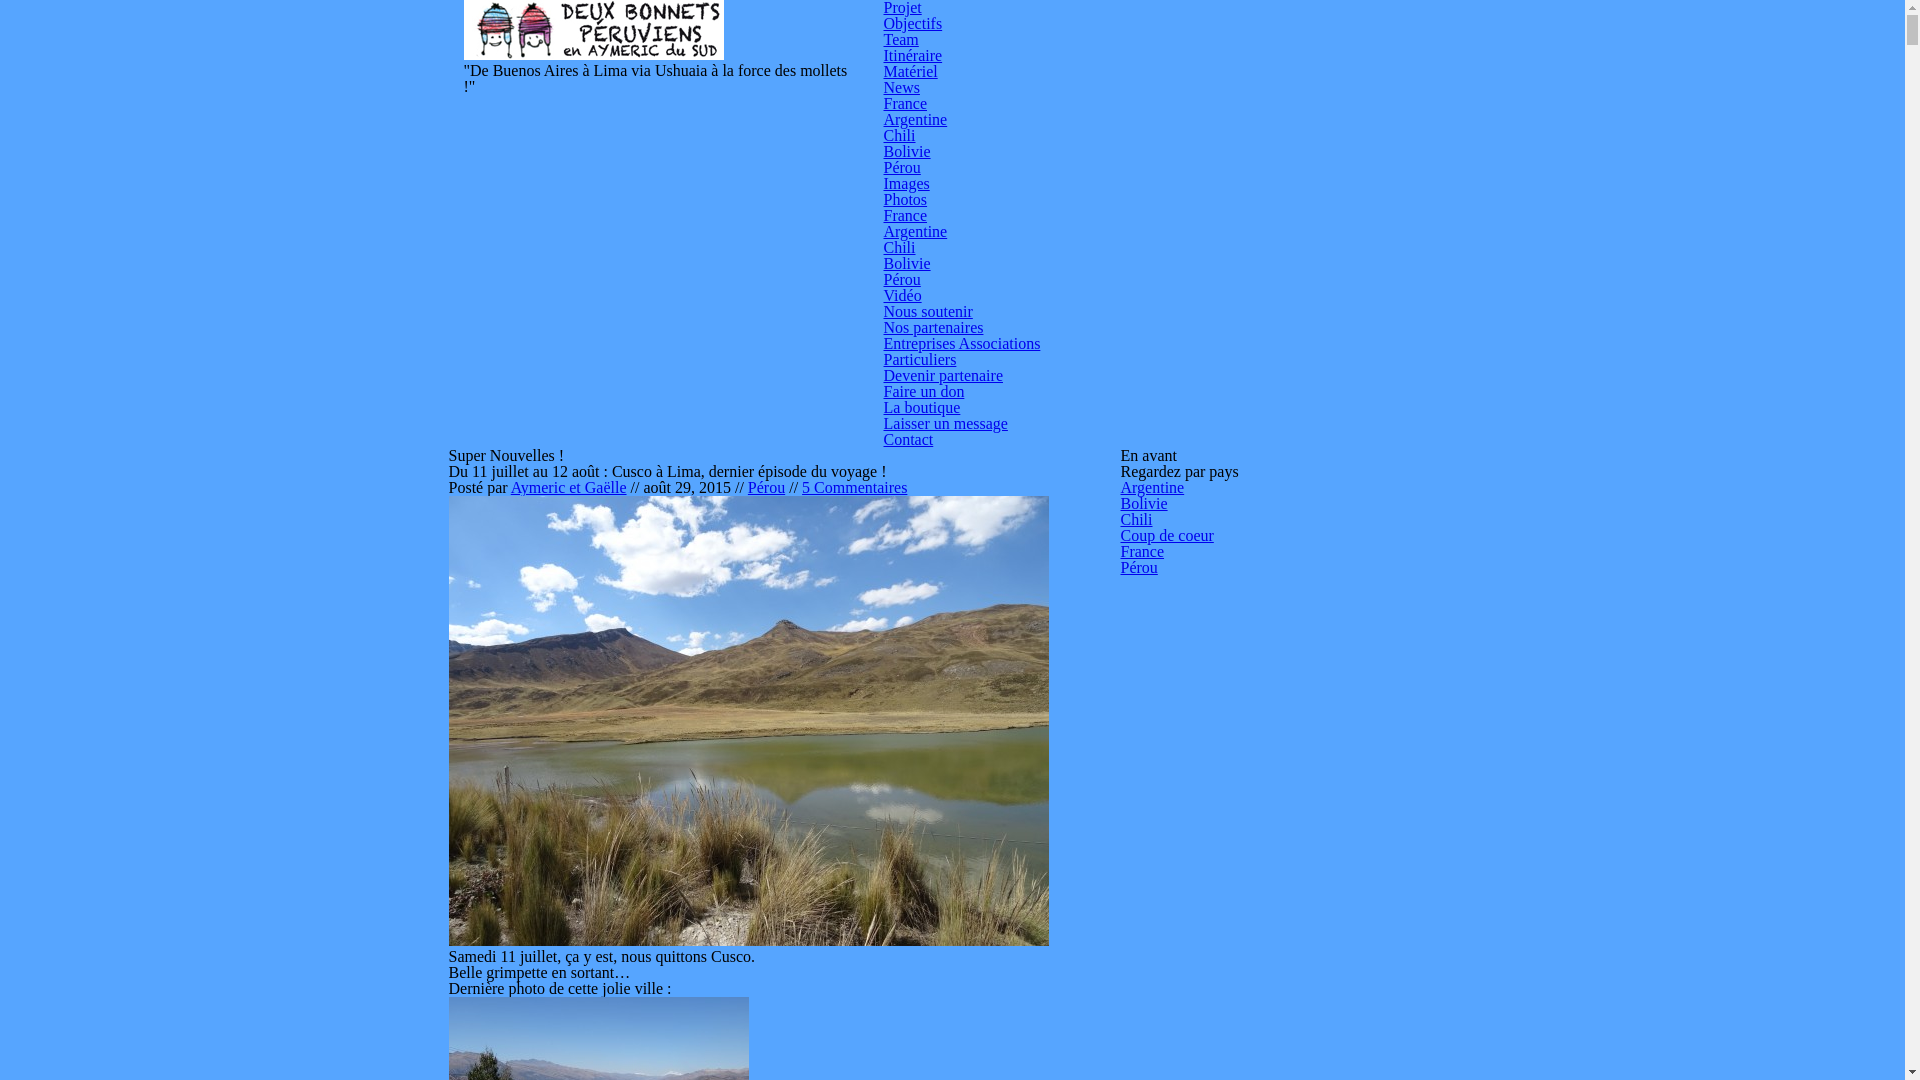 This screenshot has height=1080, width=1920. Describe the element at coordinates (962, 344) in the screenshot. I see `Entreprises Associations` at that location.